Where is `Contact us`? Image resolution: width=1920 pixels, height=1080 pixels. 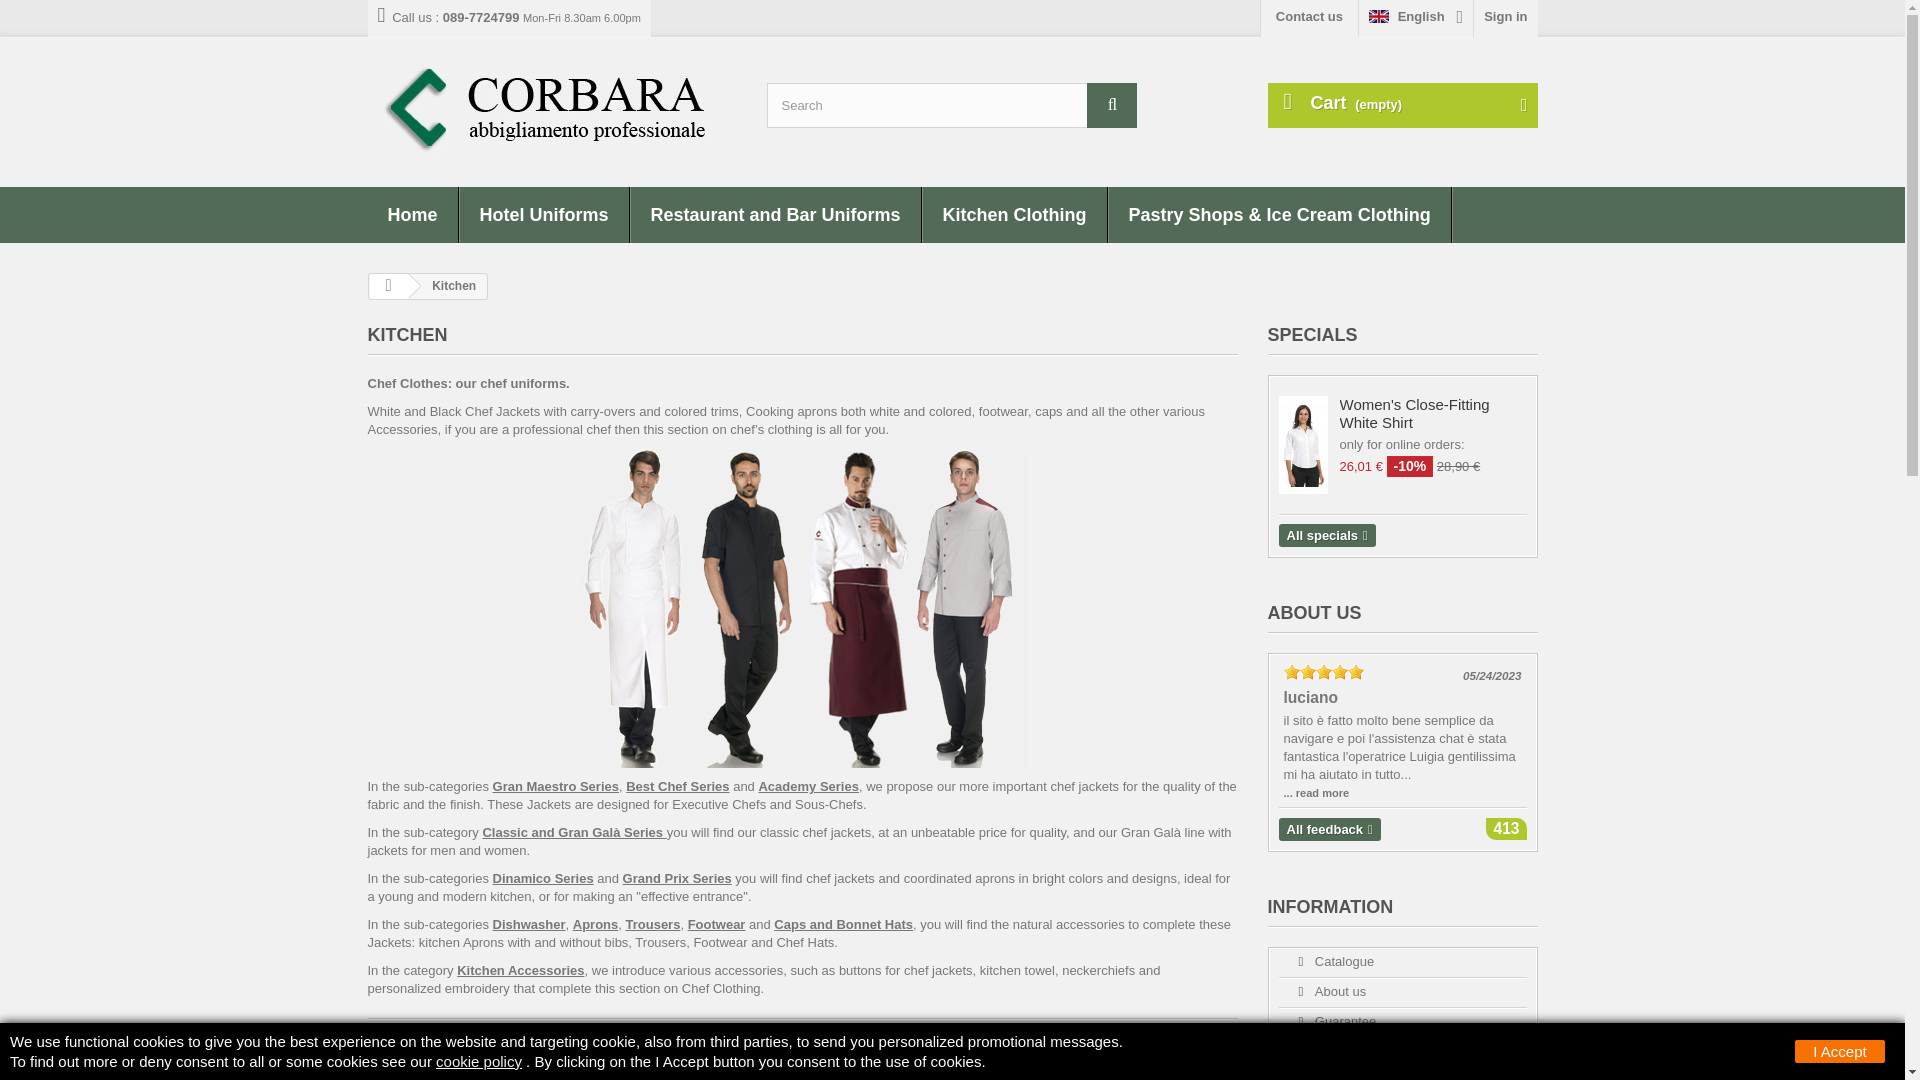 Contact us is located at coordinates (1309, 18).